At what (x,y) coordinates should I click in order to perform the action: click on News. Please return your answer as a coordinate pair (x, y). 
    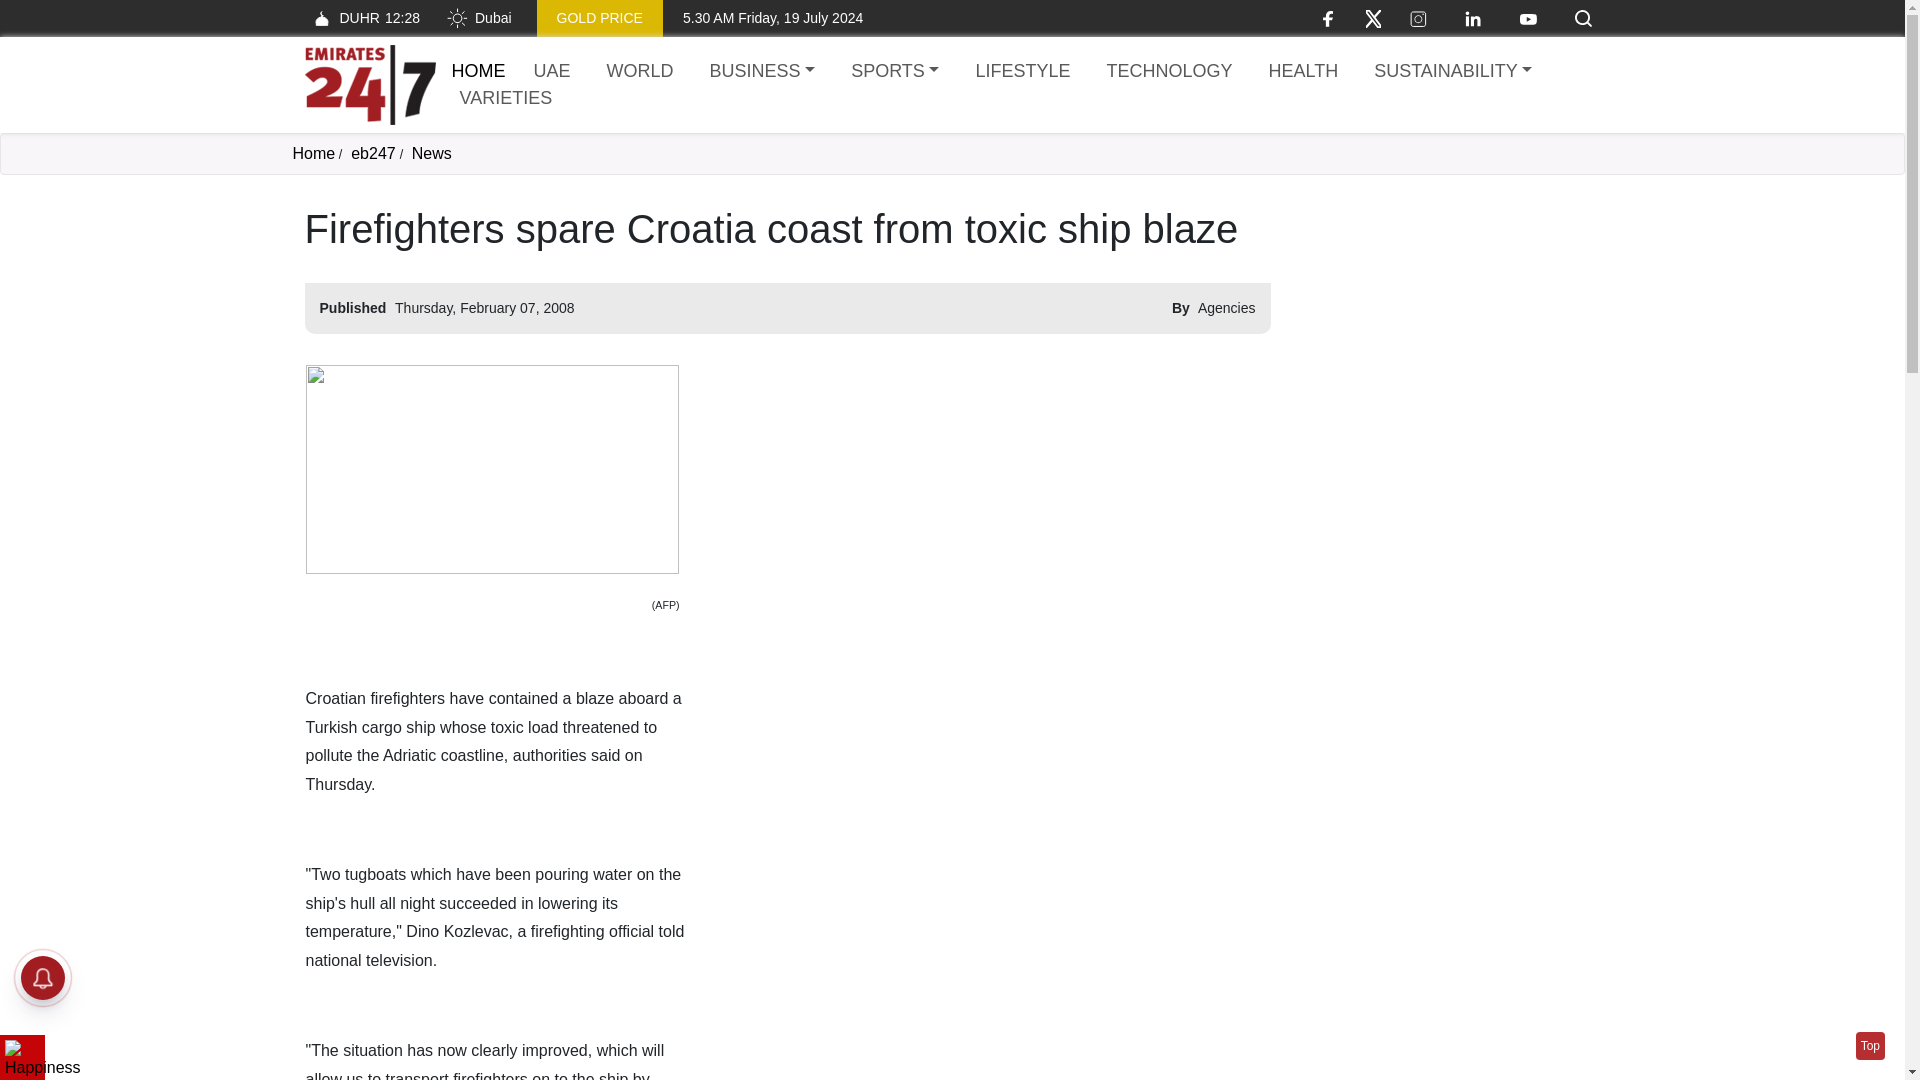
    Looking at the image, I should click on (432, 153).